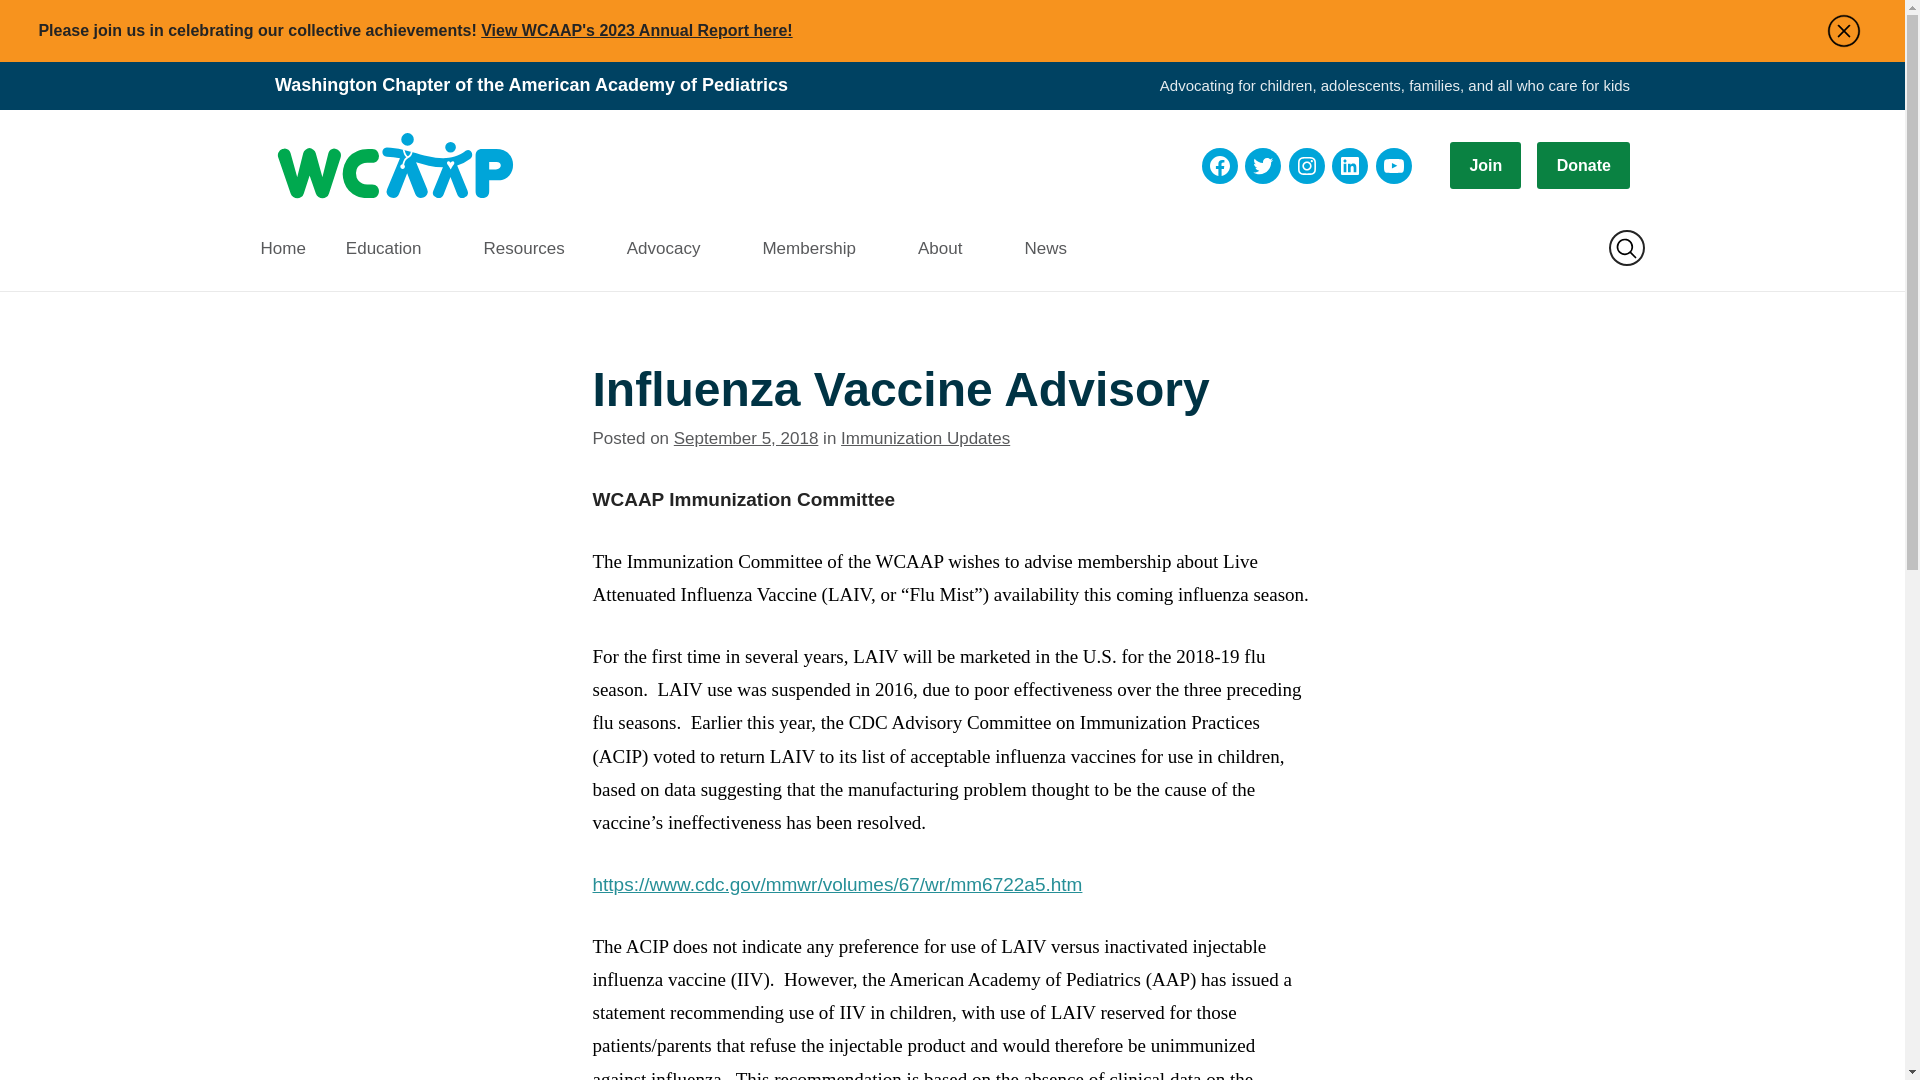 This screenshot has height=1080, width=1920. I want to click on Close Banner Message, so click(1843, 30).